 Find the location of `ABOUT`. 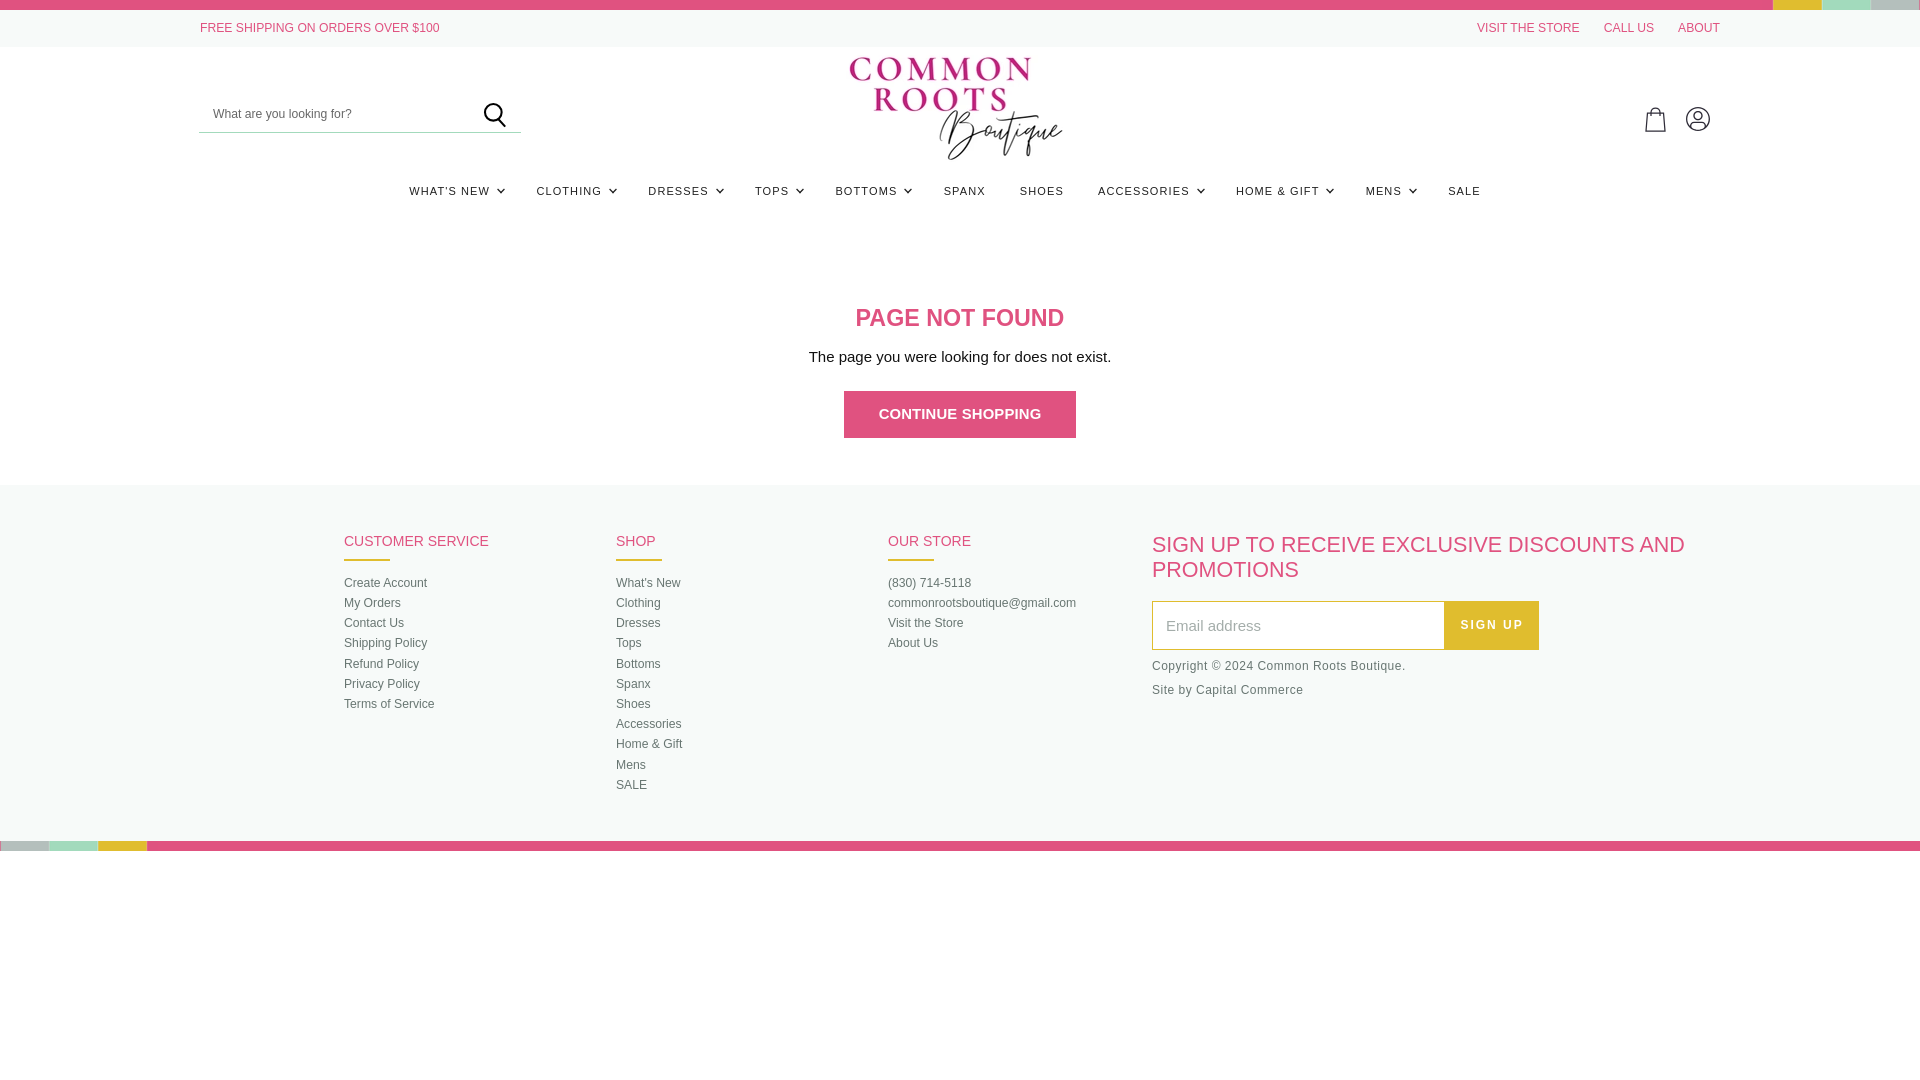

ABOUT is located at coordinates (1699, 27).